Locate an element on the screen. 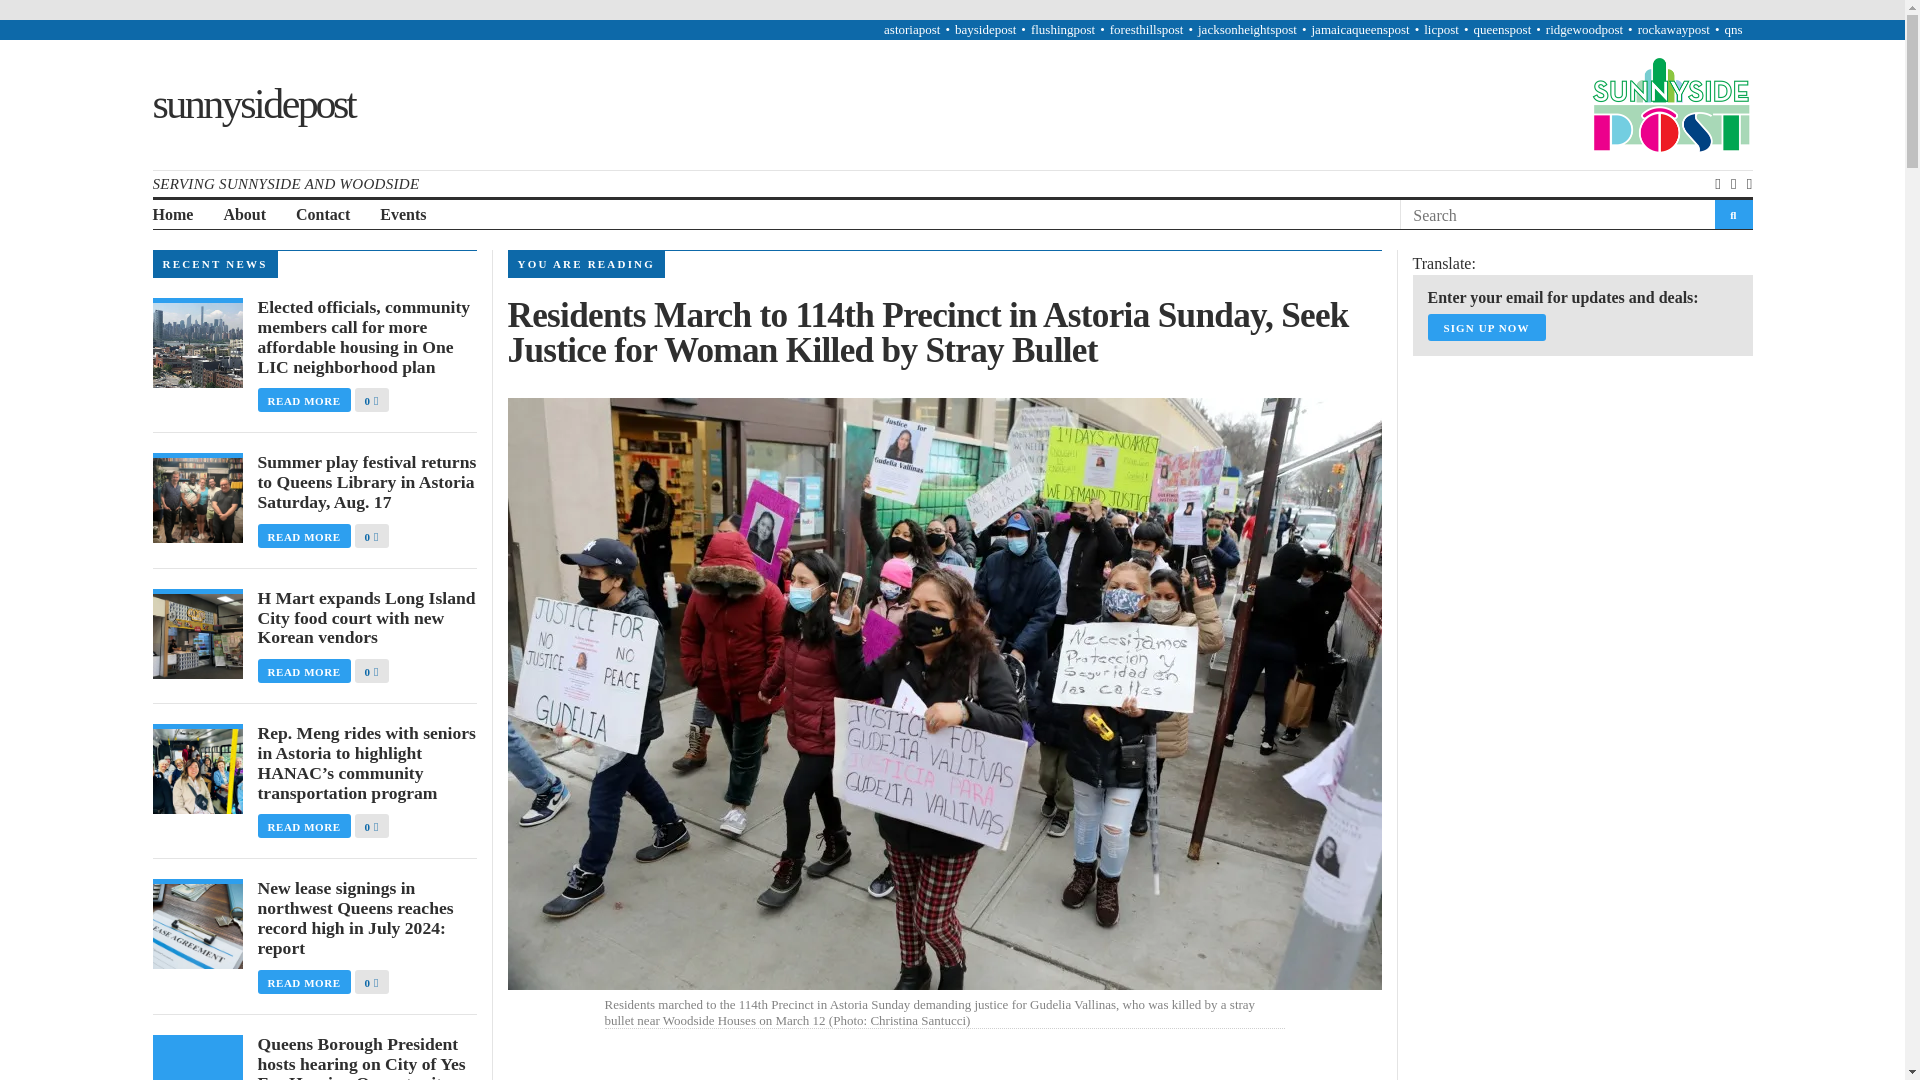  jamaicaqueenspost is located at coordinates (1360, 28).